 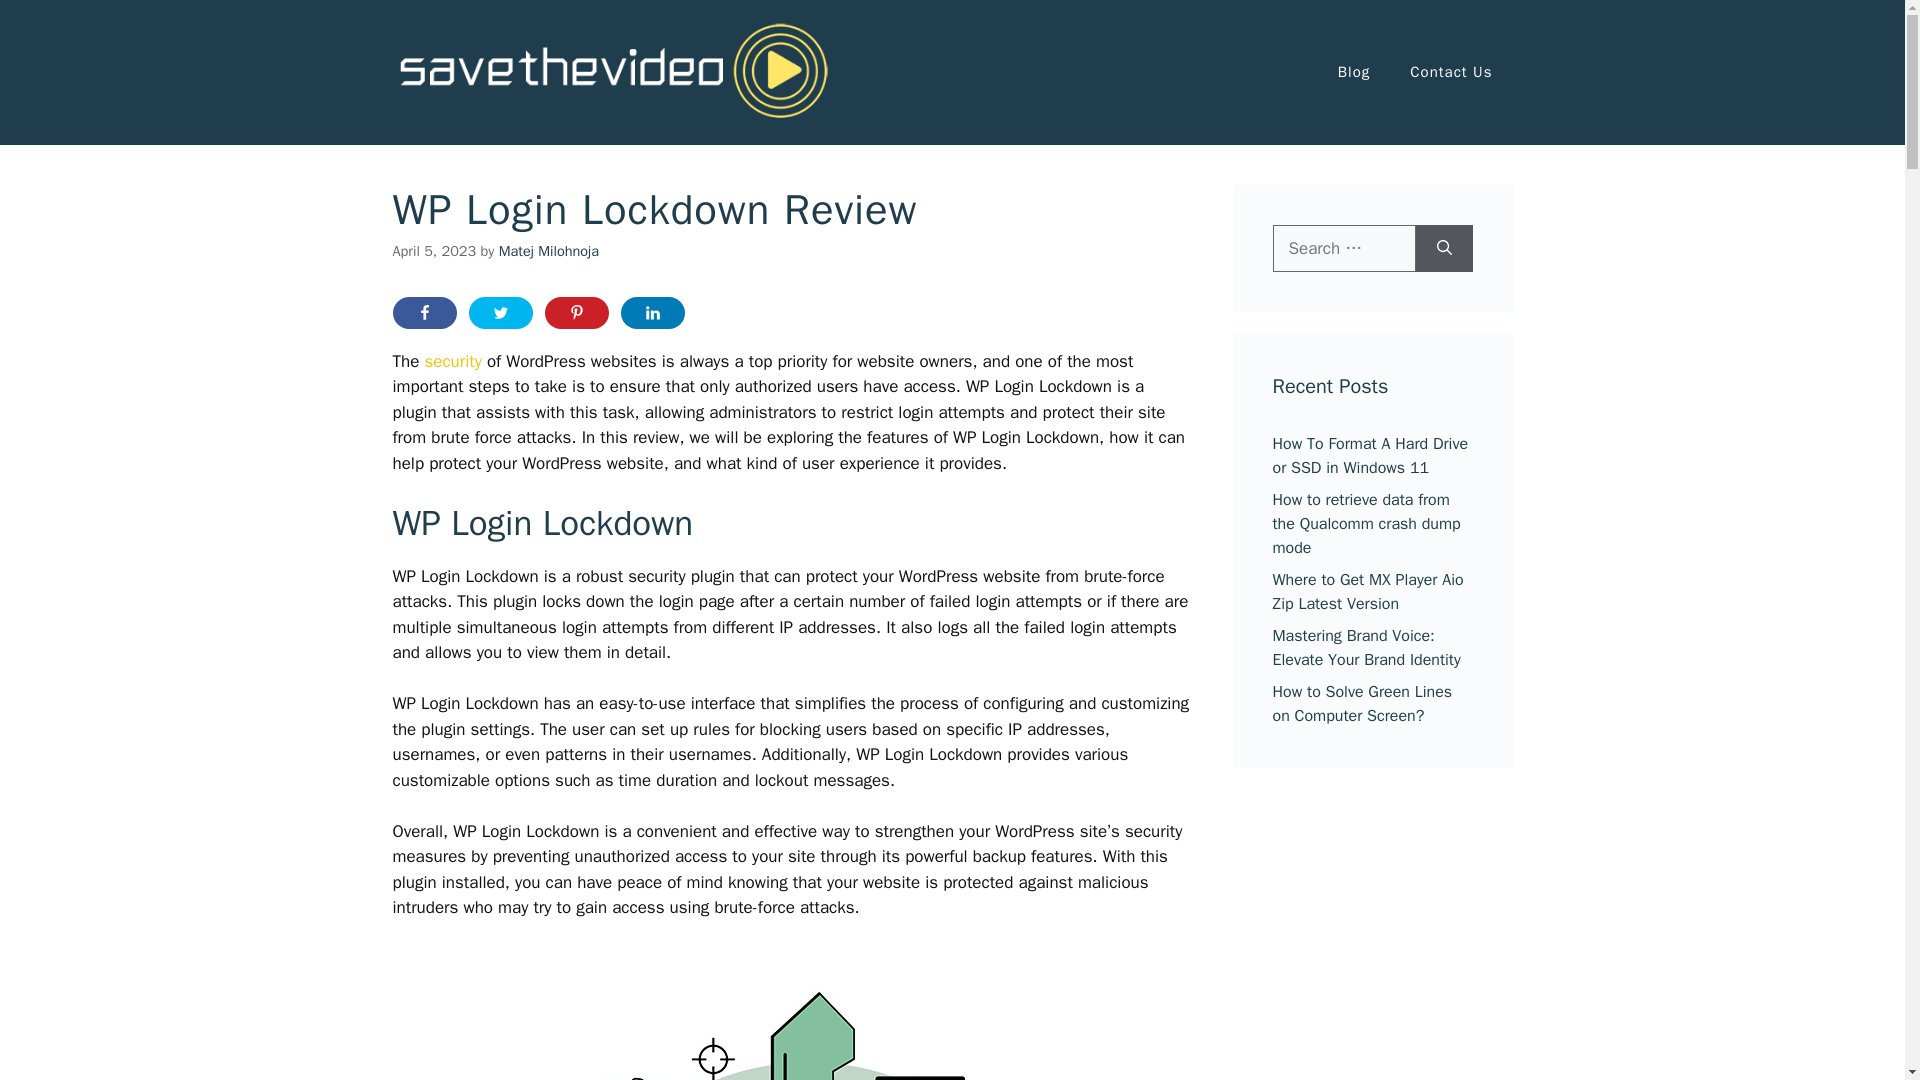 What do you see at coordinates (576, 313) in the screenshot?
I see `Share on Pinterest` at bounding box center [576, 313].